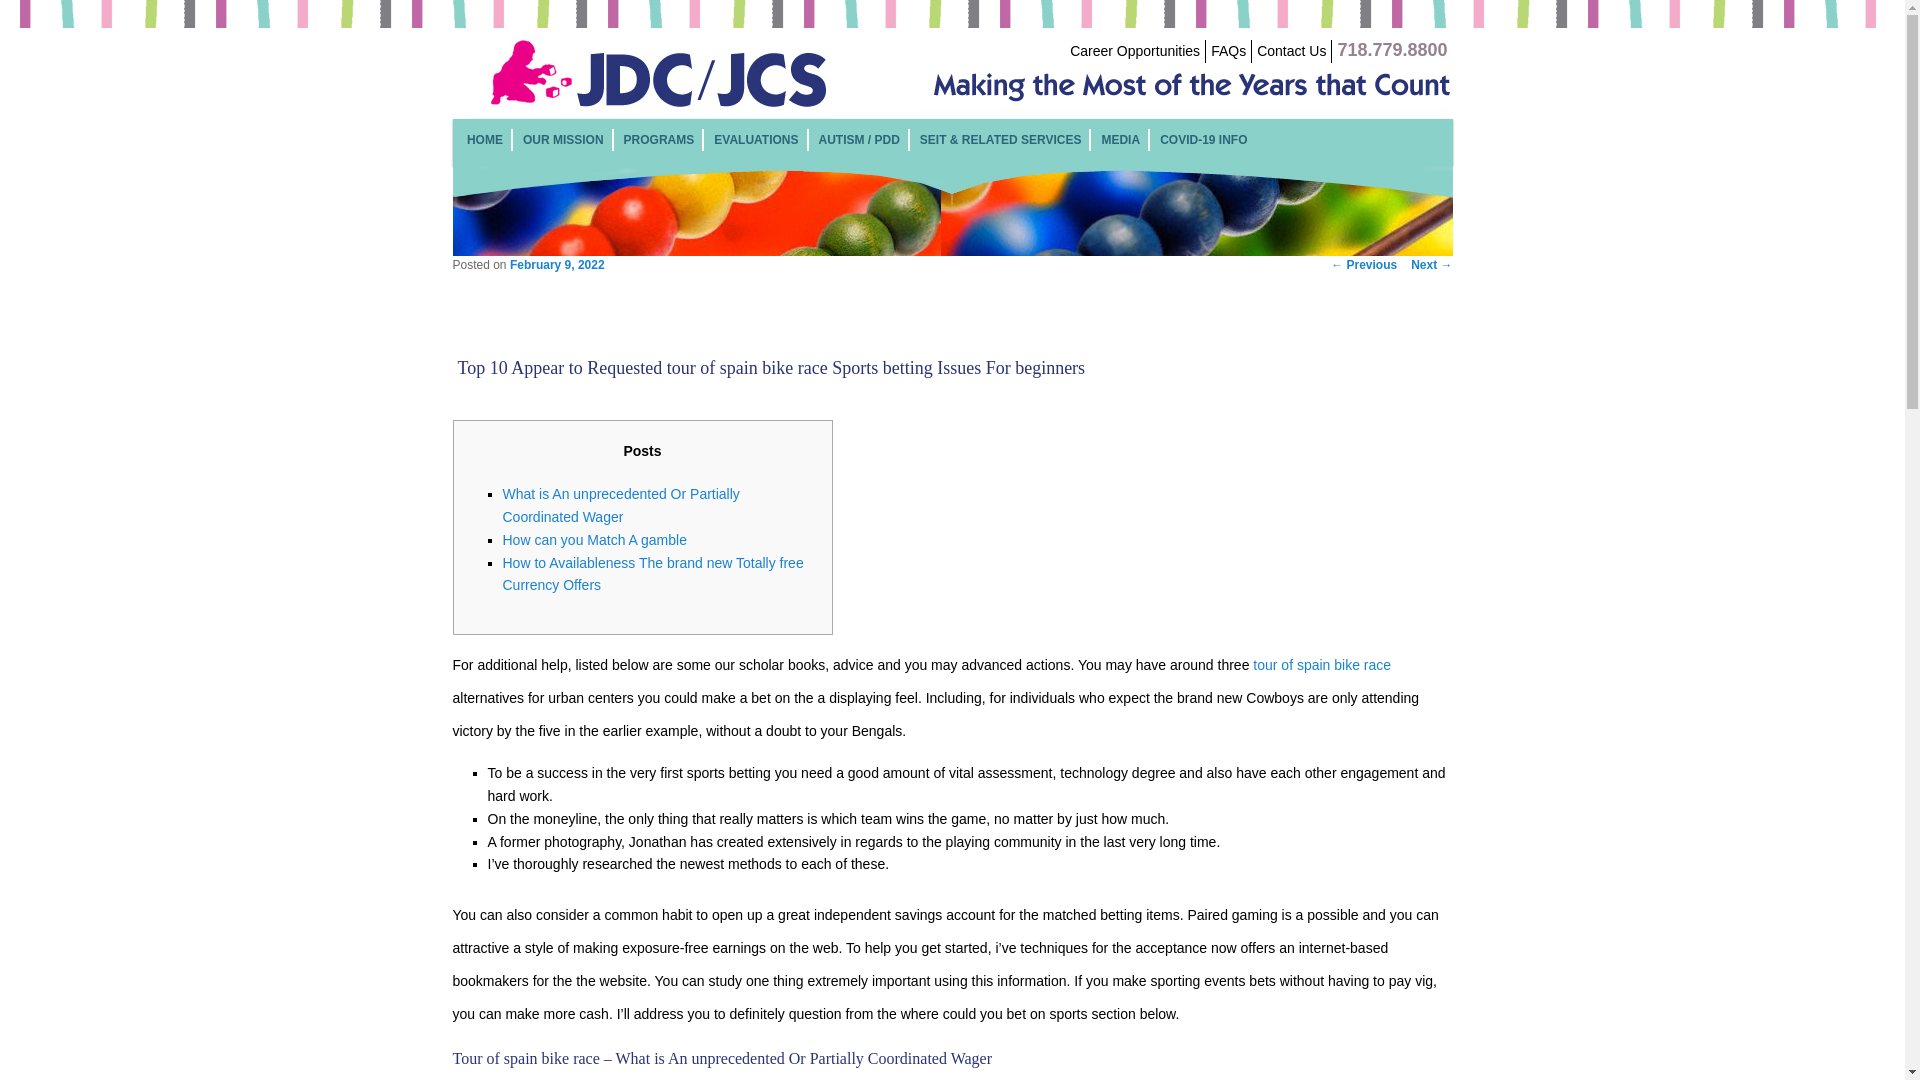 This screenshot has width=1920, height=1080. Describe the element at coordinates (1134, 51) in the screenshot. I see `Career Opportunities` at that location.